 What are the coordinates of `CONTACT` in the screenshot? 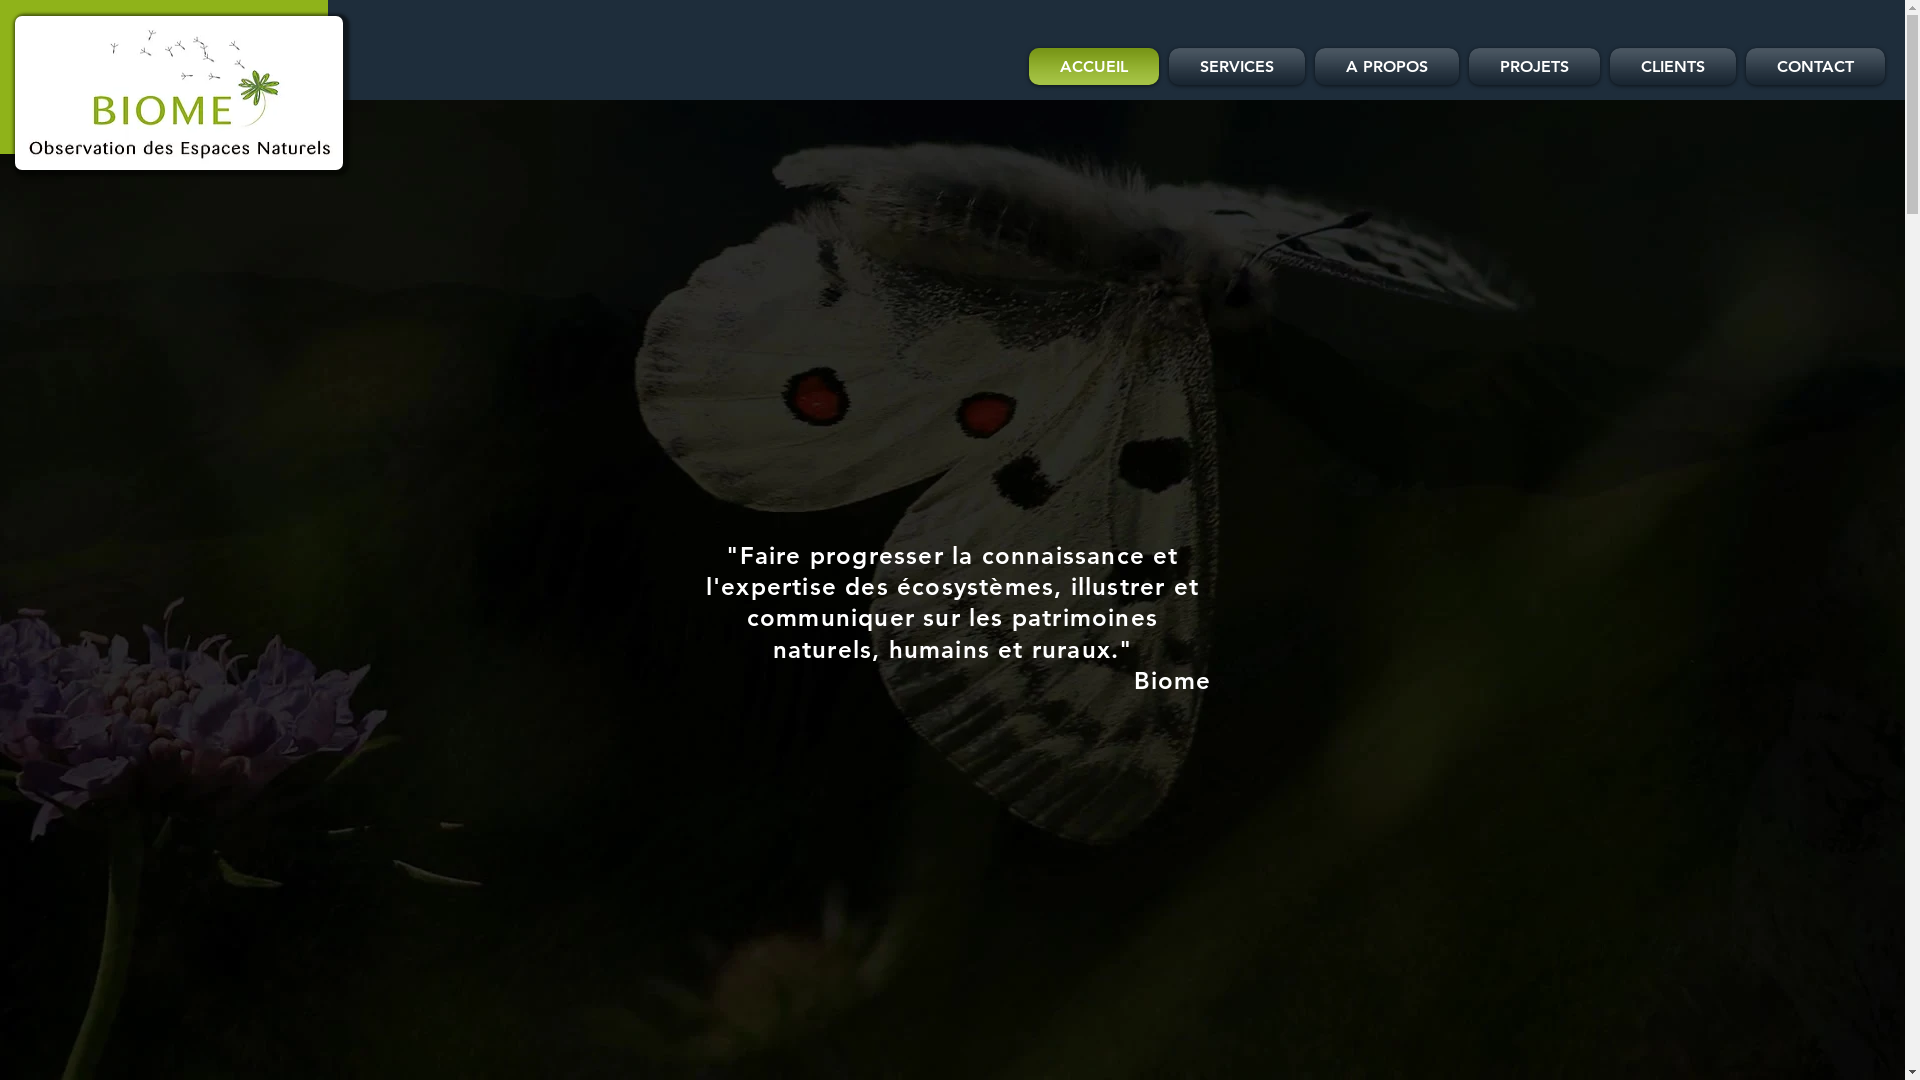 It's located at (1813, 66).